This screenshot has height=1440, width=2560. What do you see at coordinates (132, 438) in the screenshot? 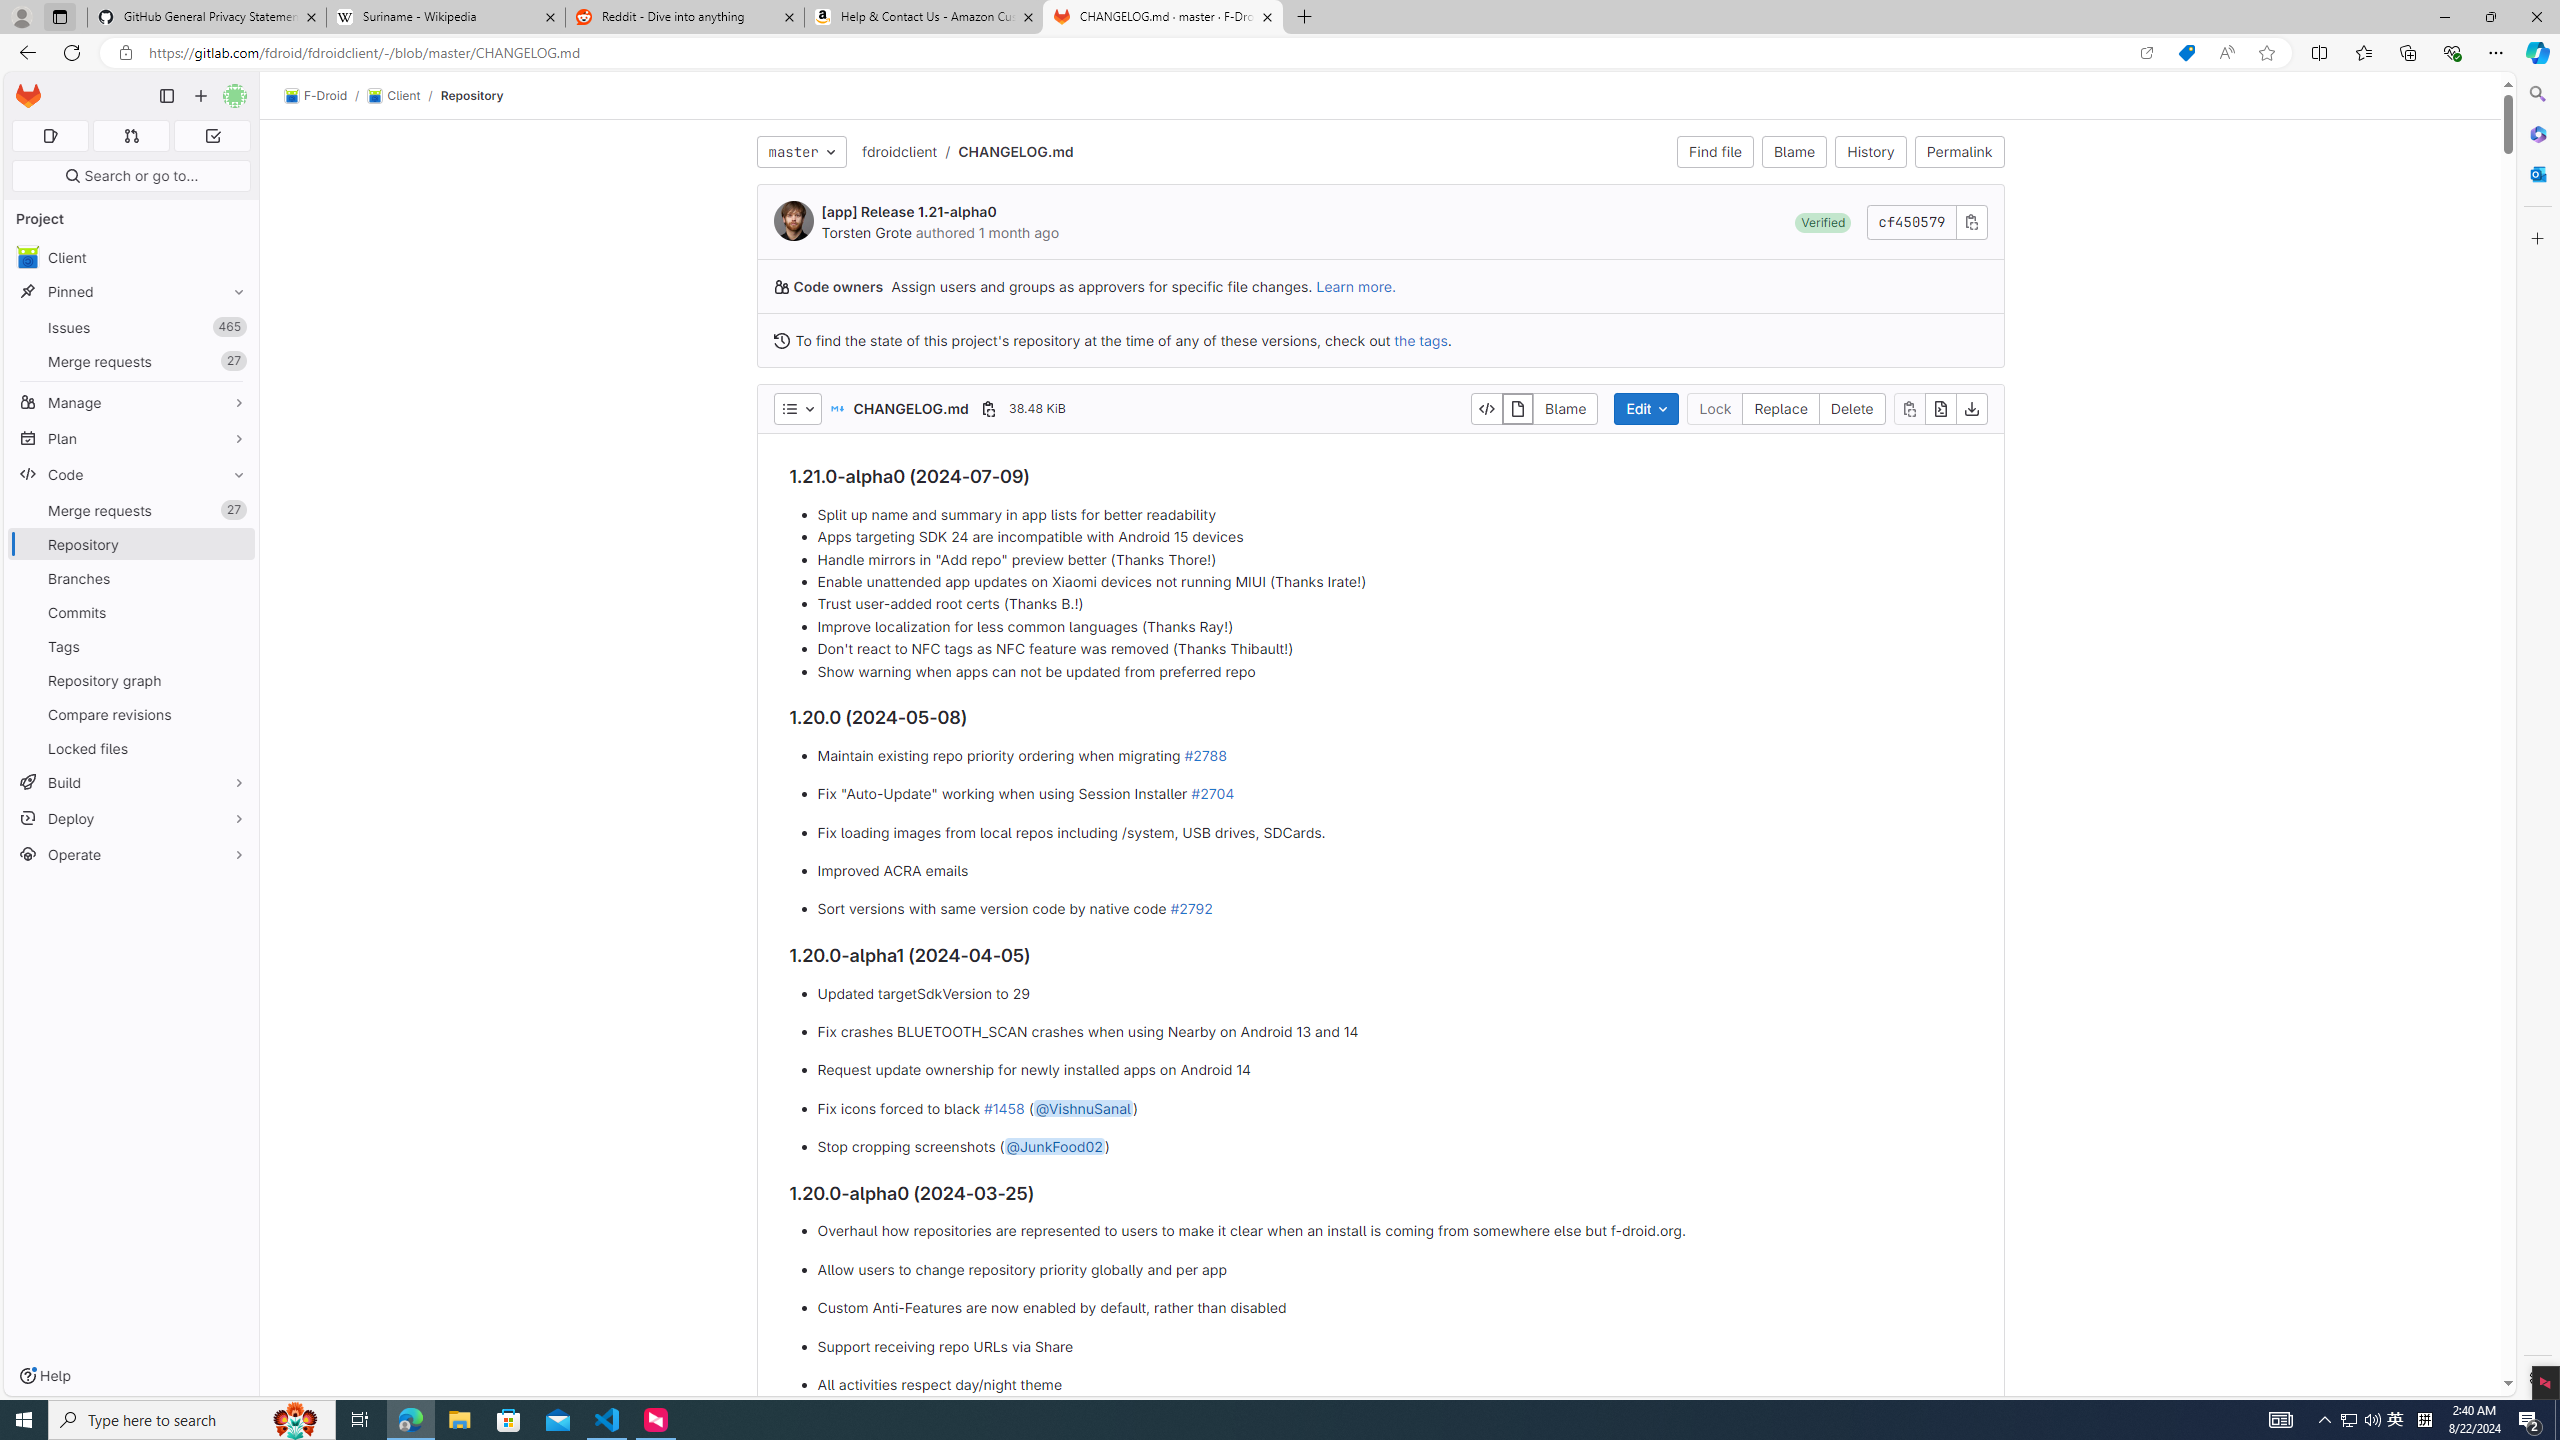
I see `Plan` at bounding box center [132, 438].